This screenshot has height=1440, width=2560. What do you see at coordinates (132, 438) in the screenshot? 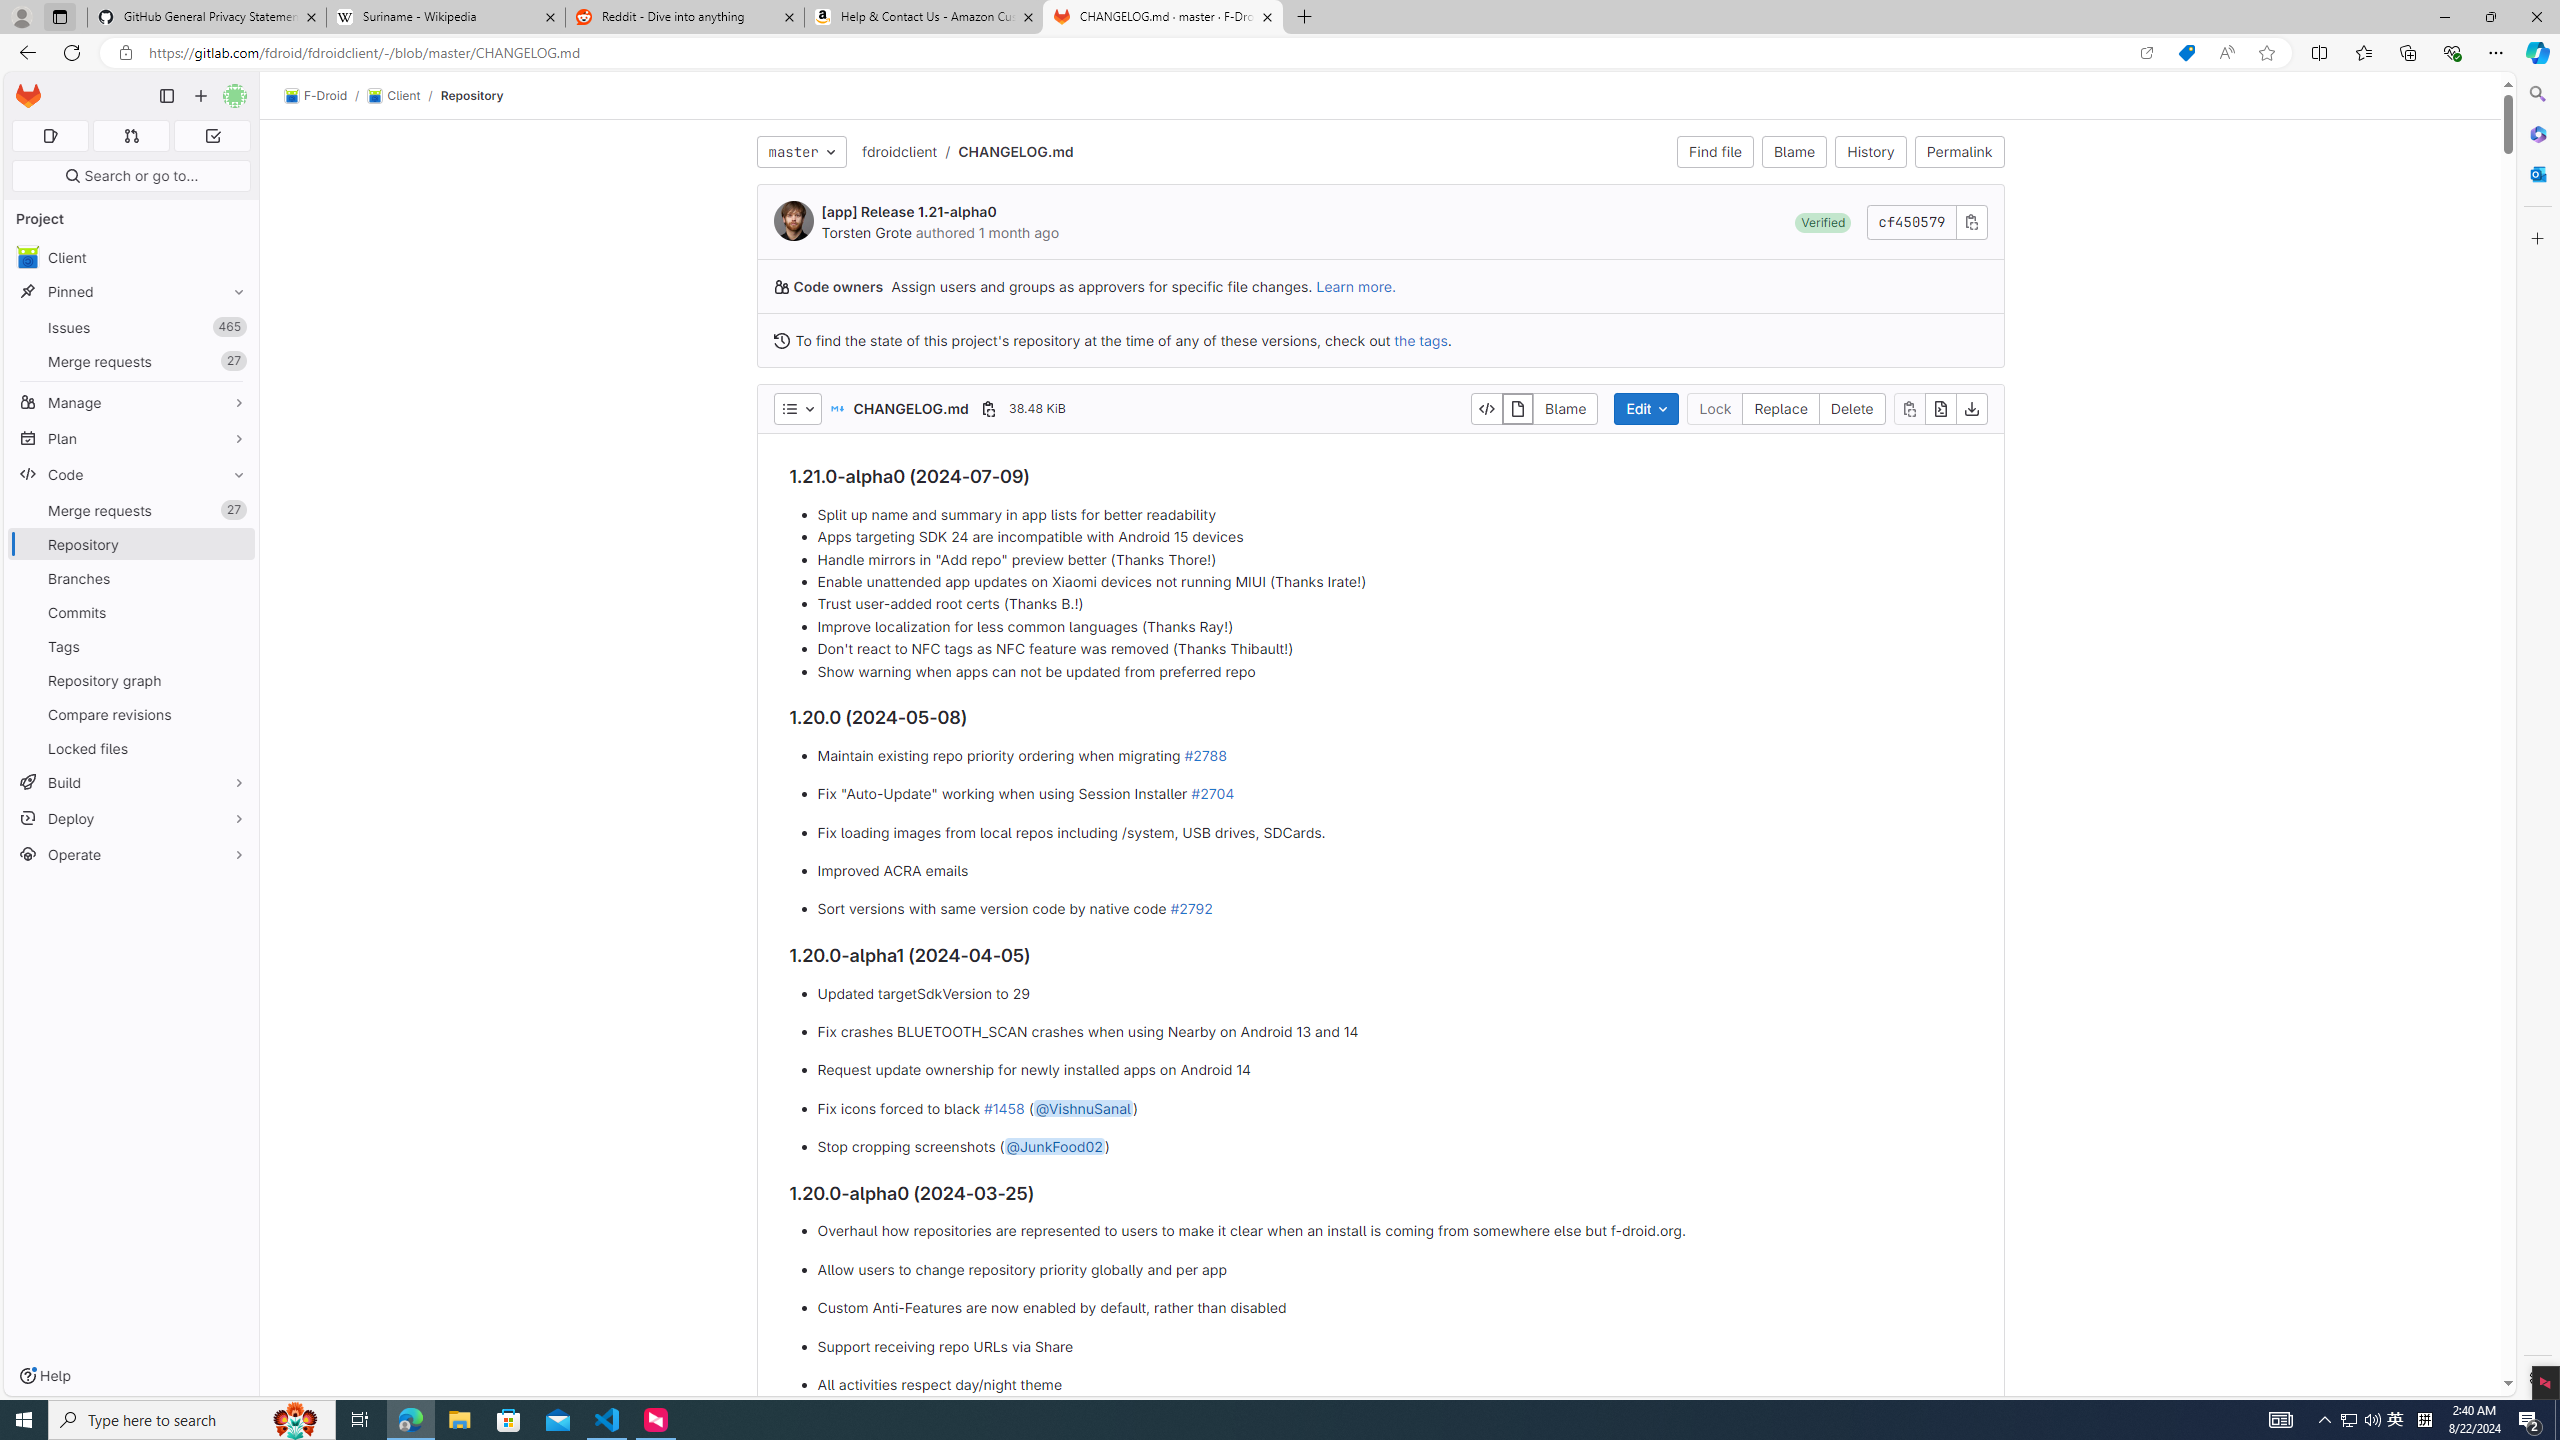
I see `Plan` at bounding box center [132, 438].